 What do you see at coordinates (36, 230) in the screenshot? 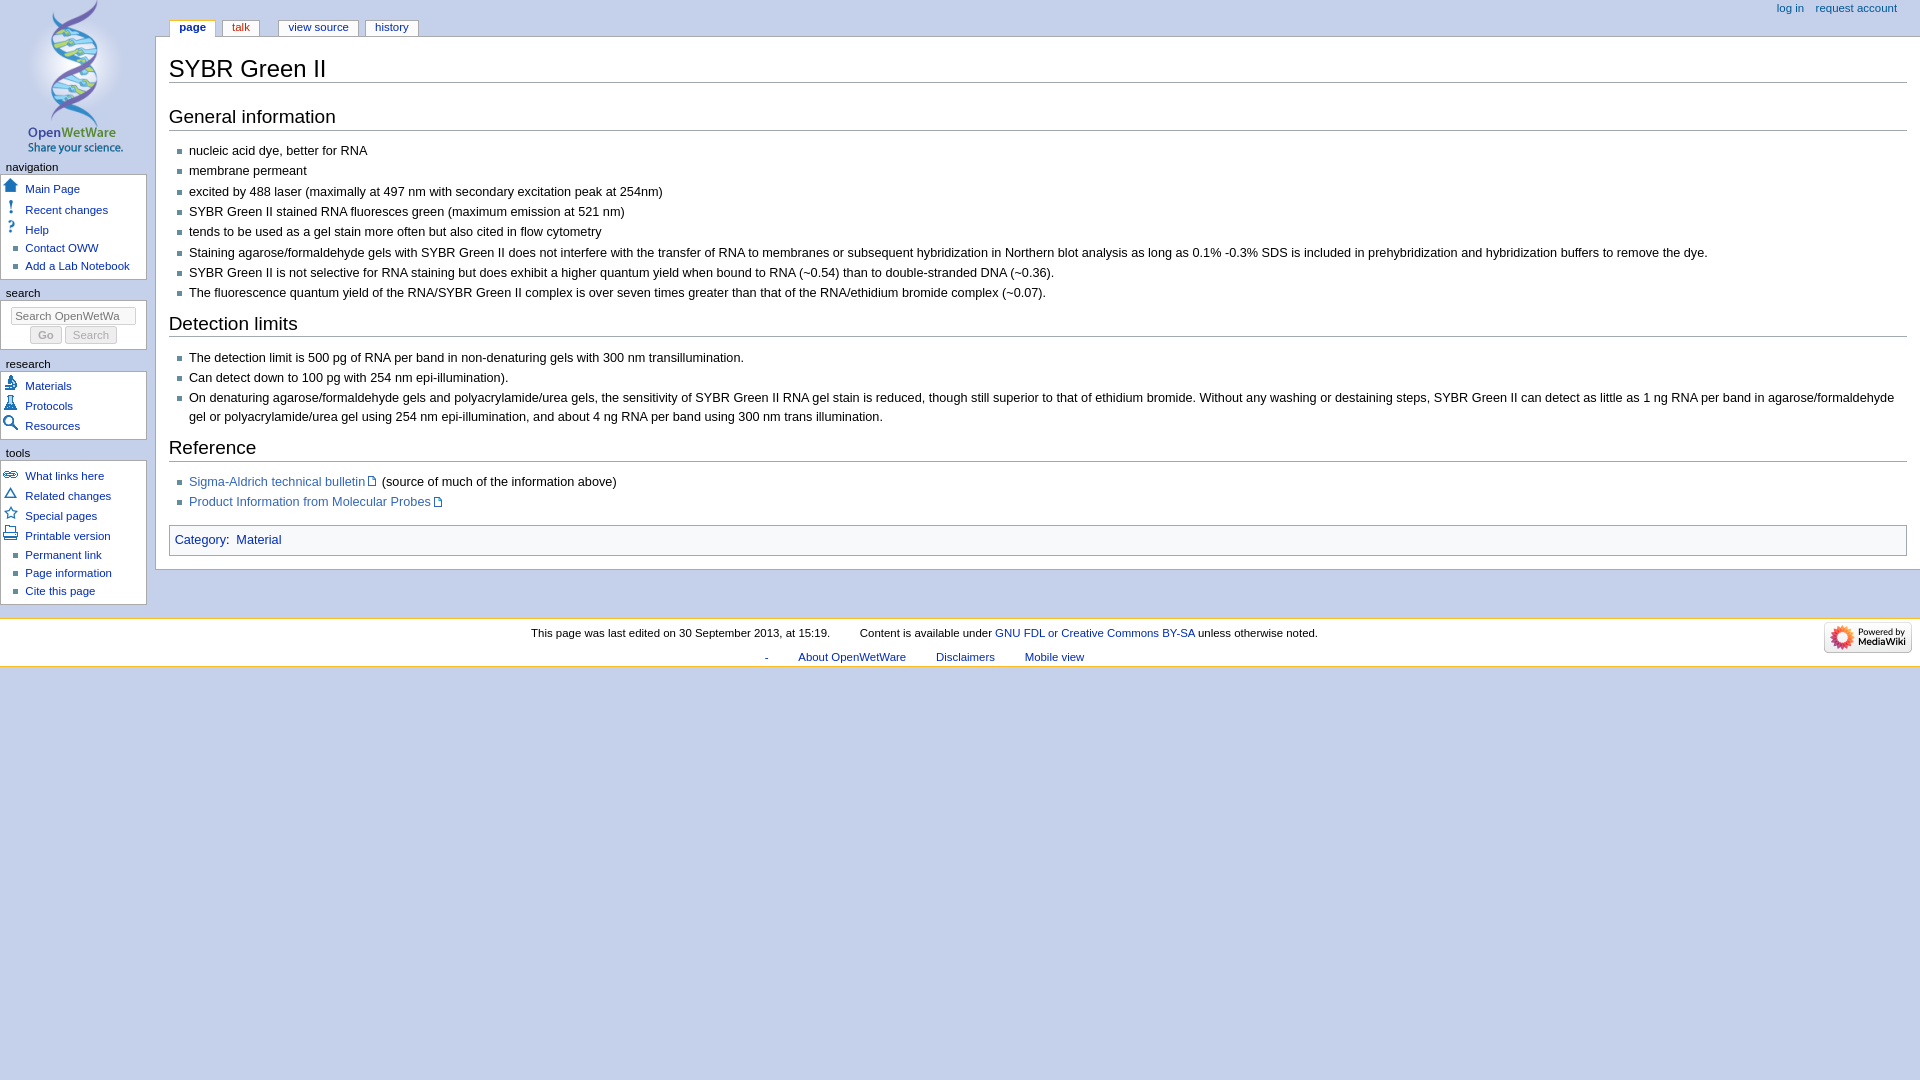
I see `The place to find out` at bounding box center [36, 230].